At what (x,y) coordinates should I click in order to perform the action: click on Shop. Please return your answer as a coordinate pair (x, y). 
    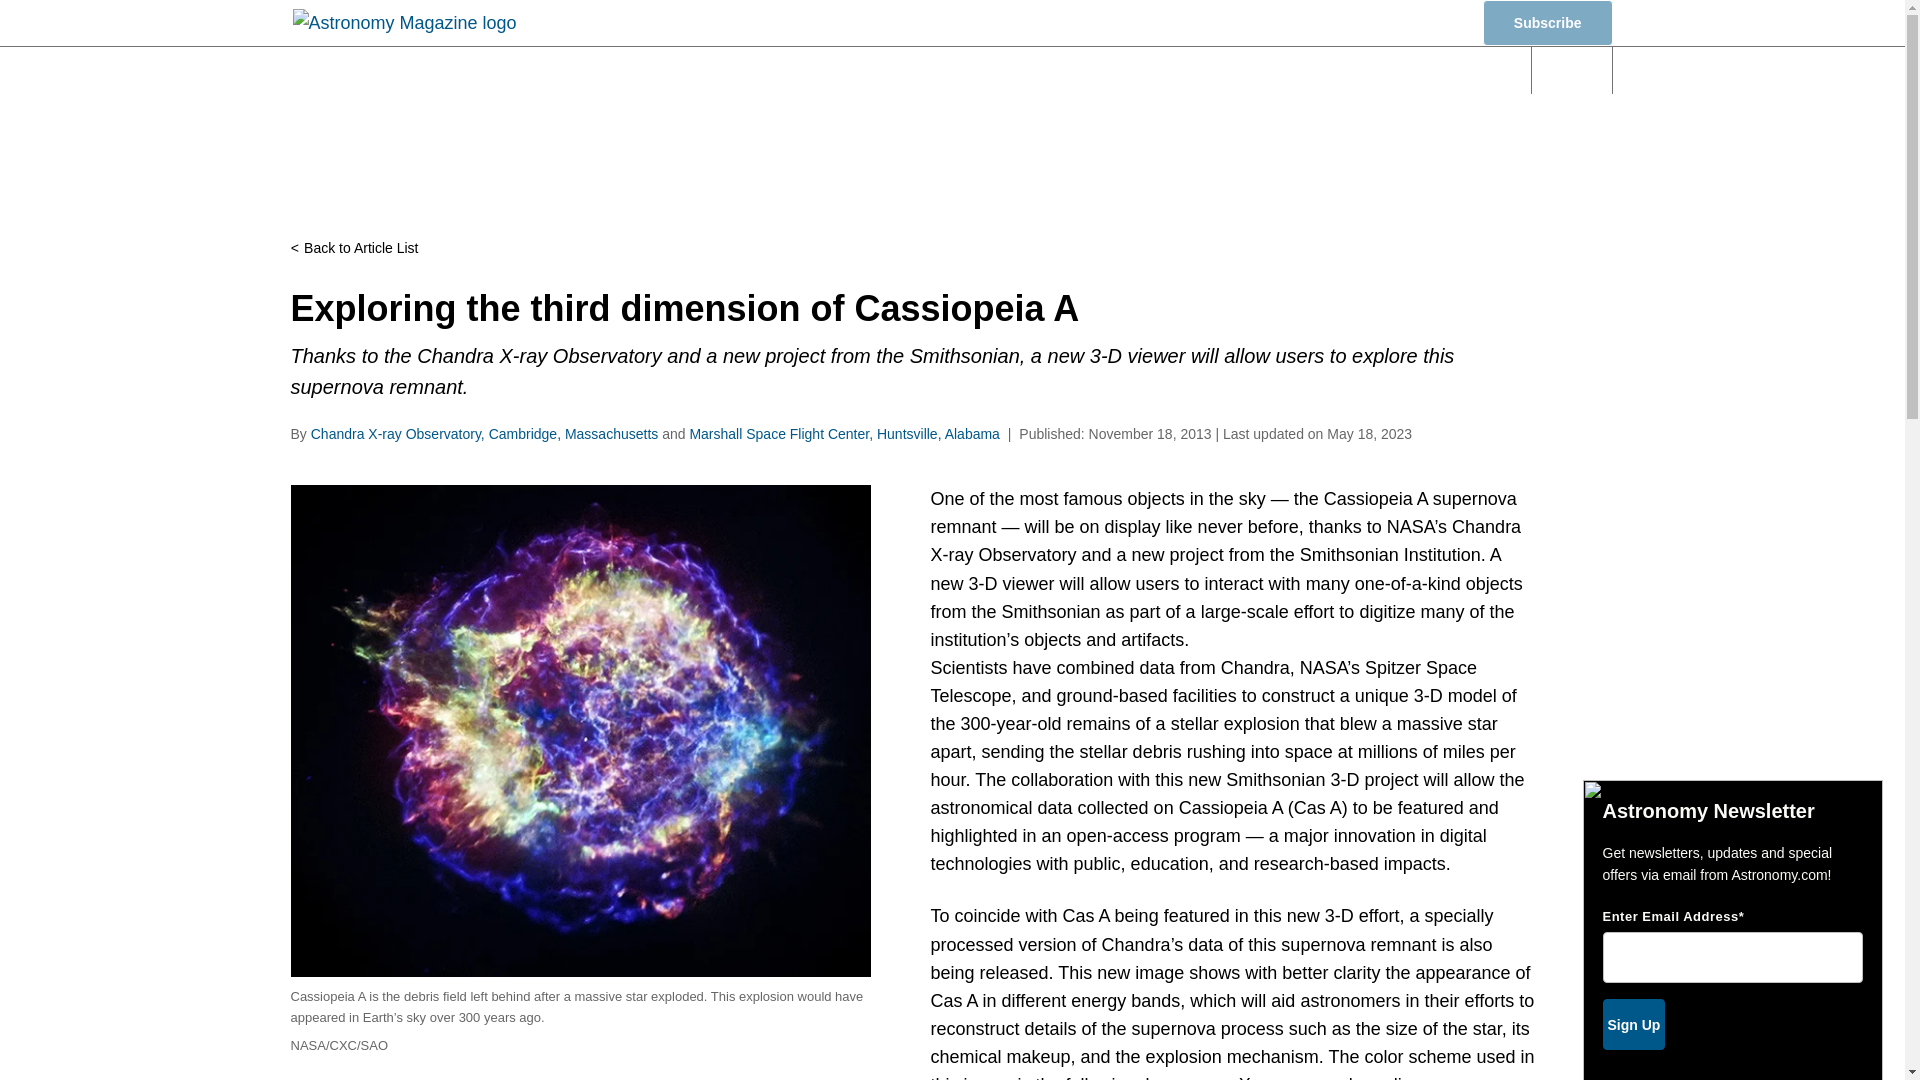
    Looking at the image, I should click on (1426, 24).